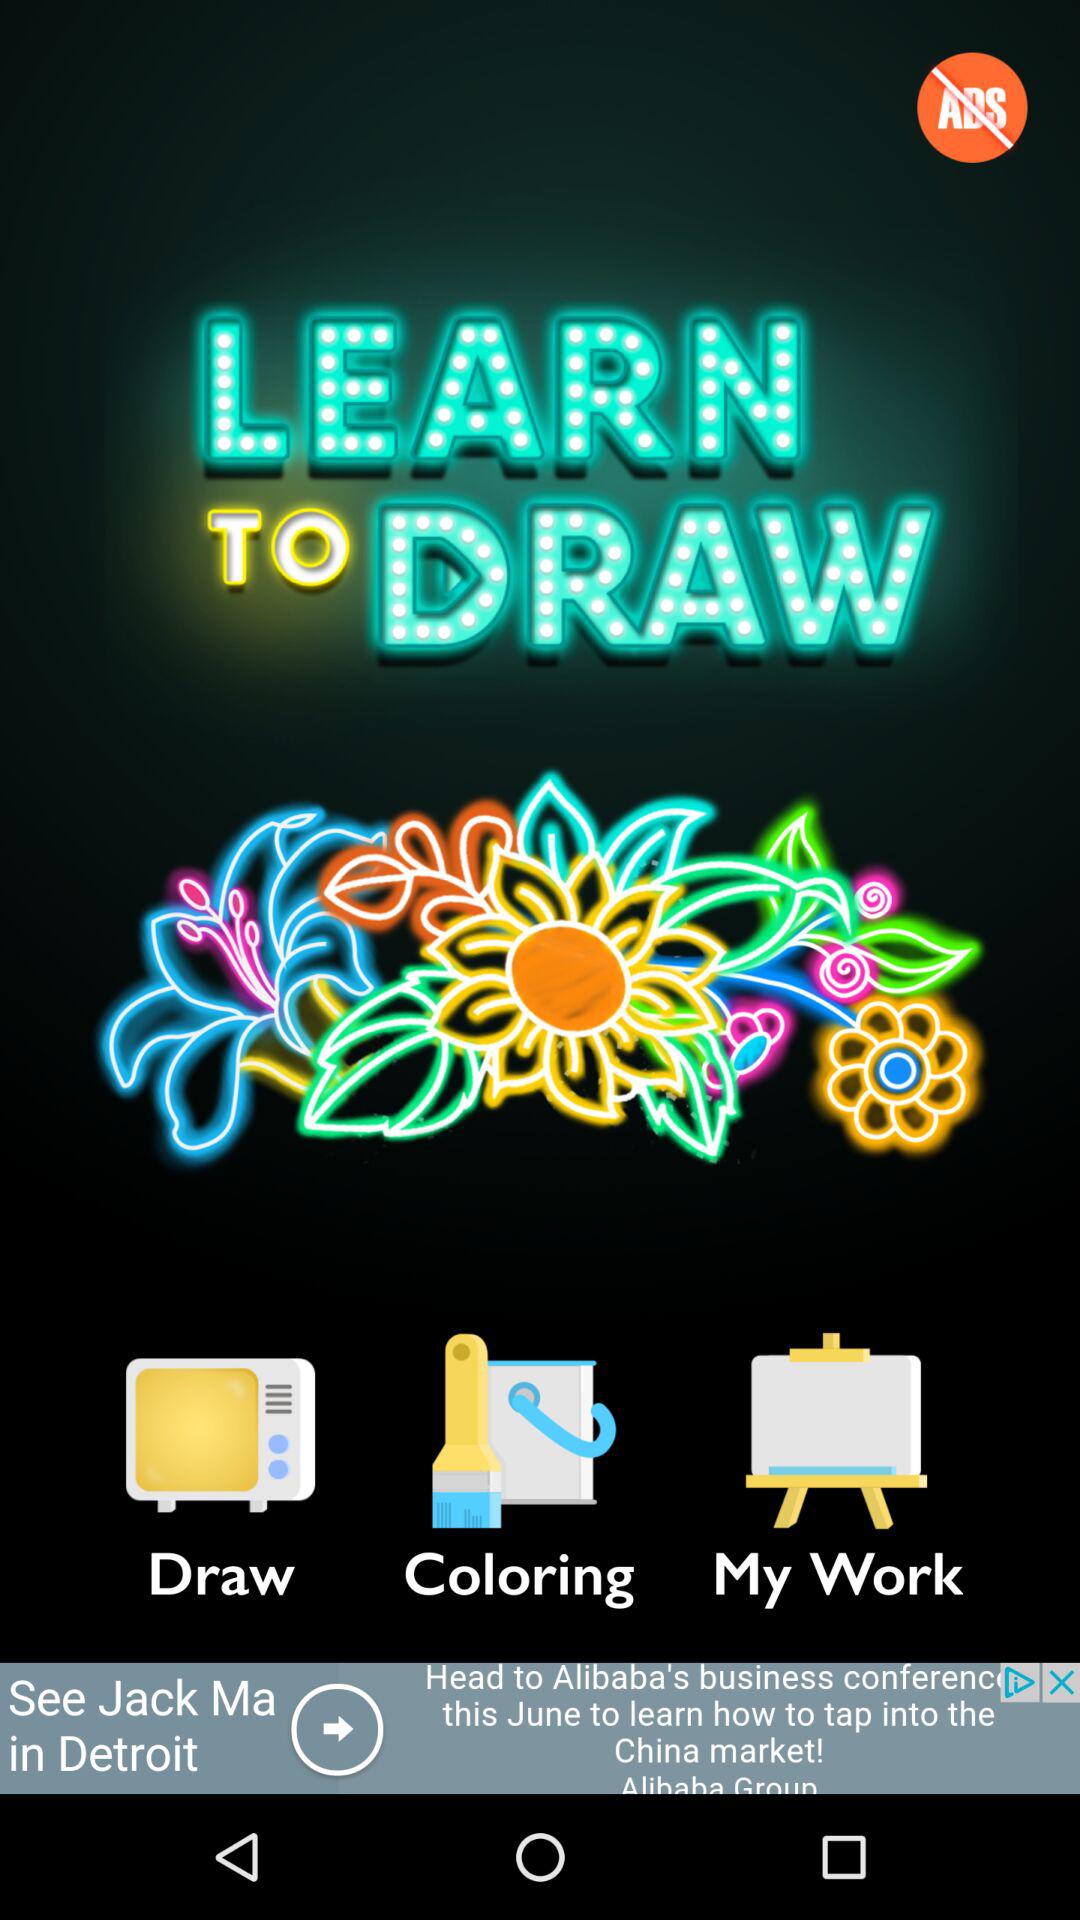  I want to click on turn off the icon next to my work icon, so click(518, 1431).